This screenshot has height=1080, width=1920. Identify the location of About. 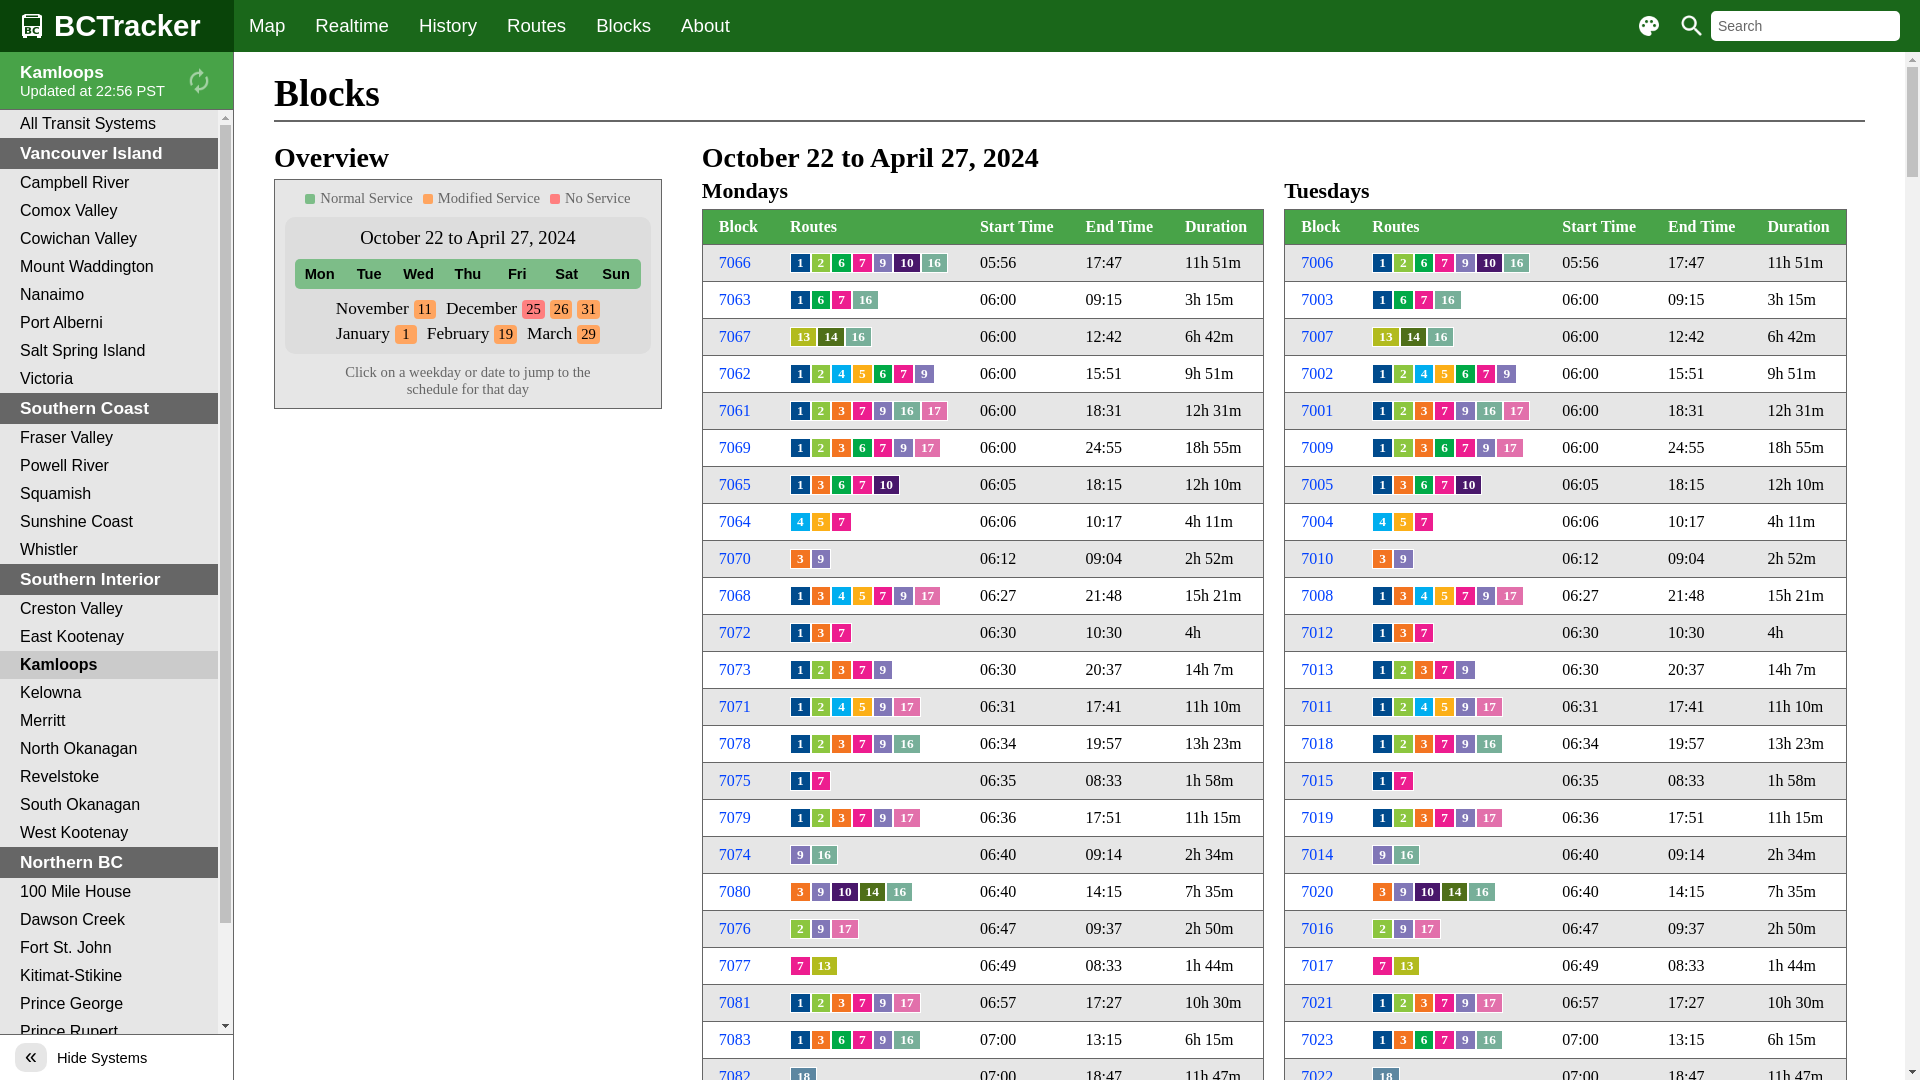
(706, 26).